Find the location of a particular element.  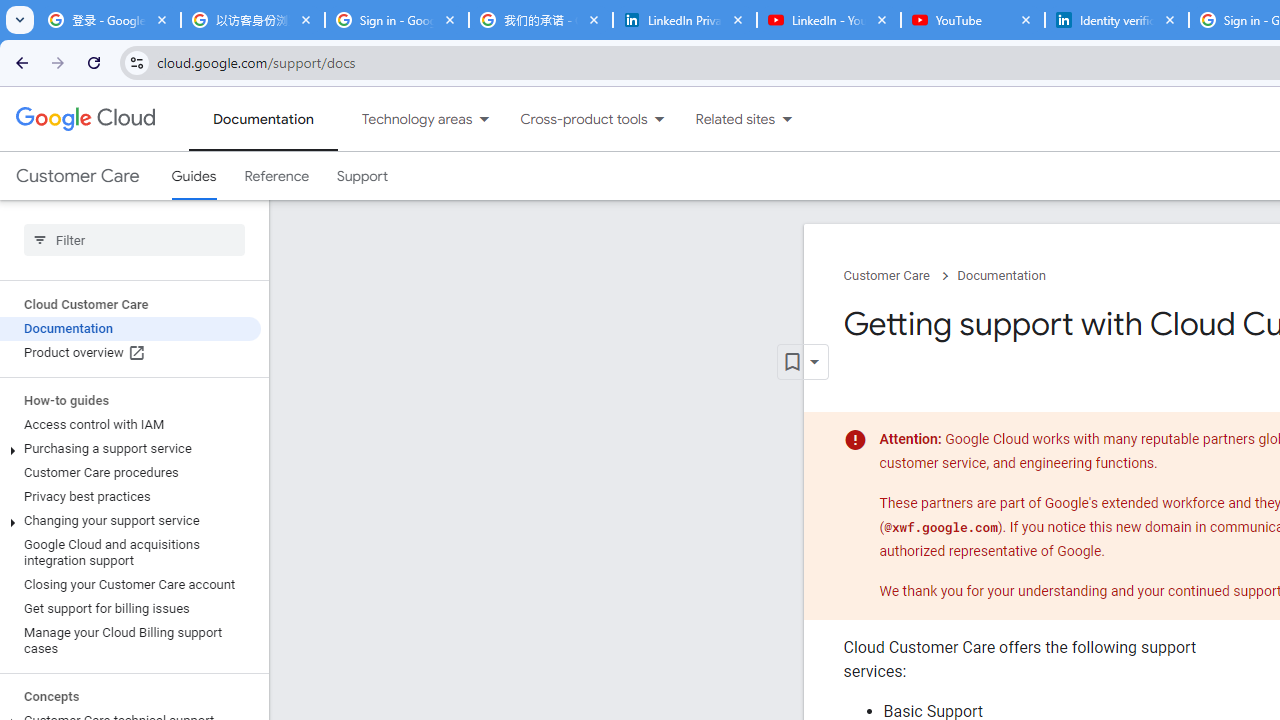

Privacy best practices is located at coordinates (130, 497).